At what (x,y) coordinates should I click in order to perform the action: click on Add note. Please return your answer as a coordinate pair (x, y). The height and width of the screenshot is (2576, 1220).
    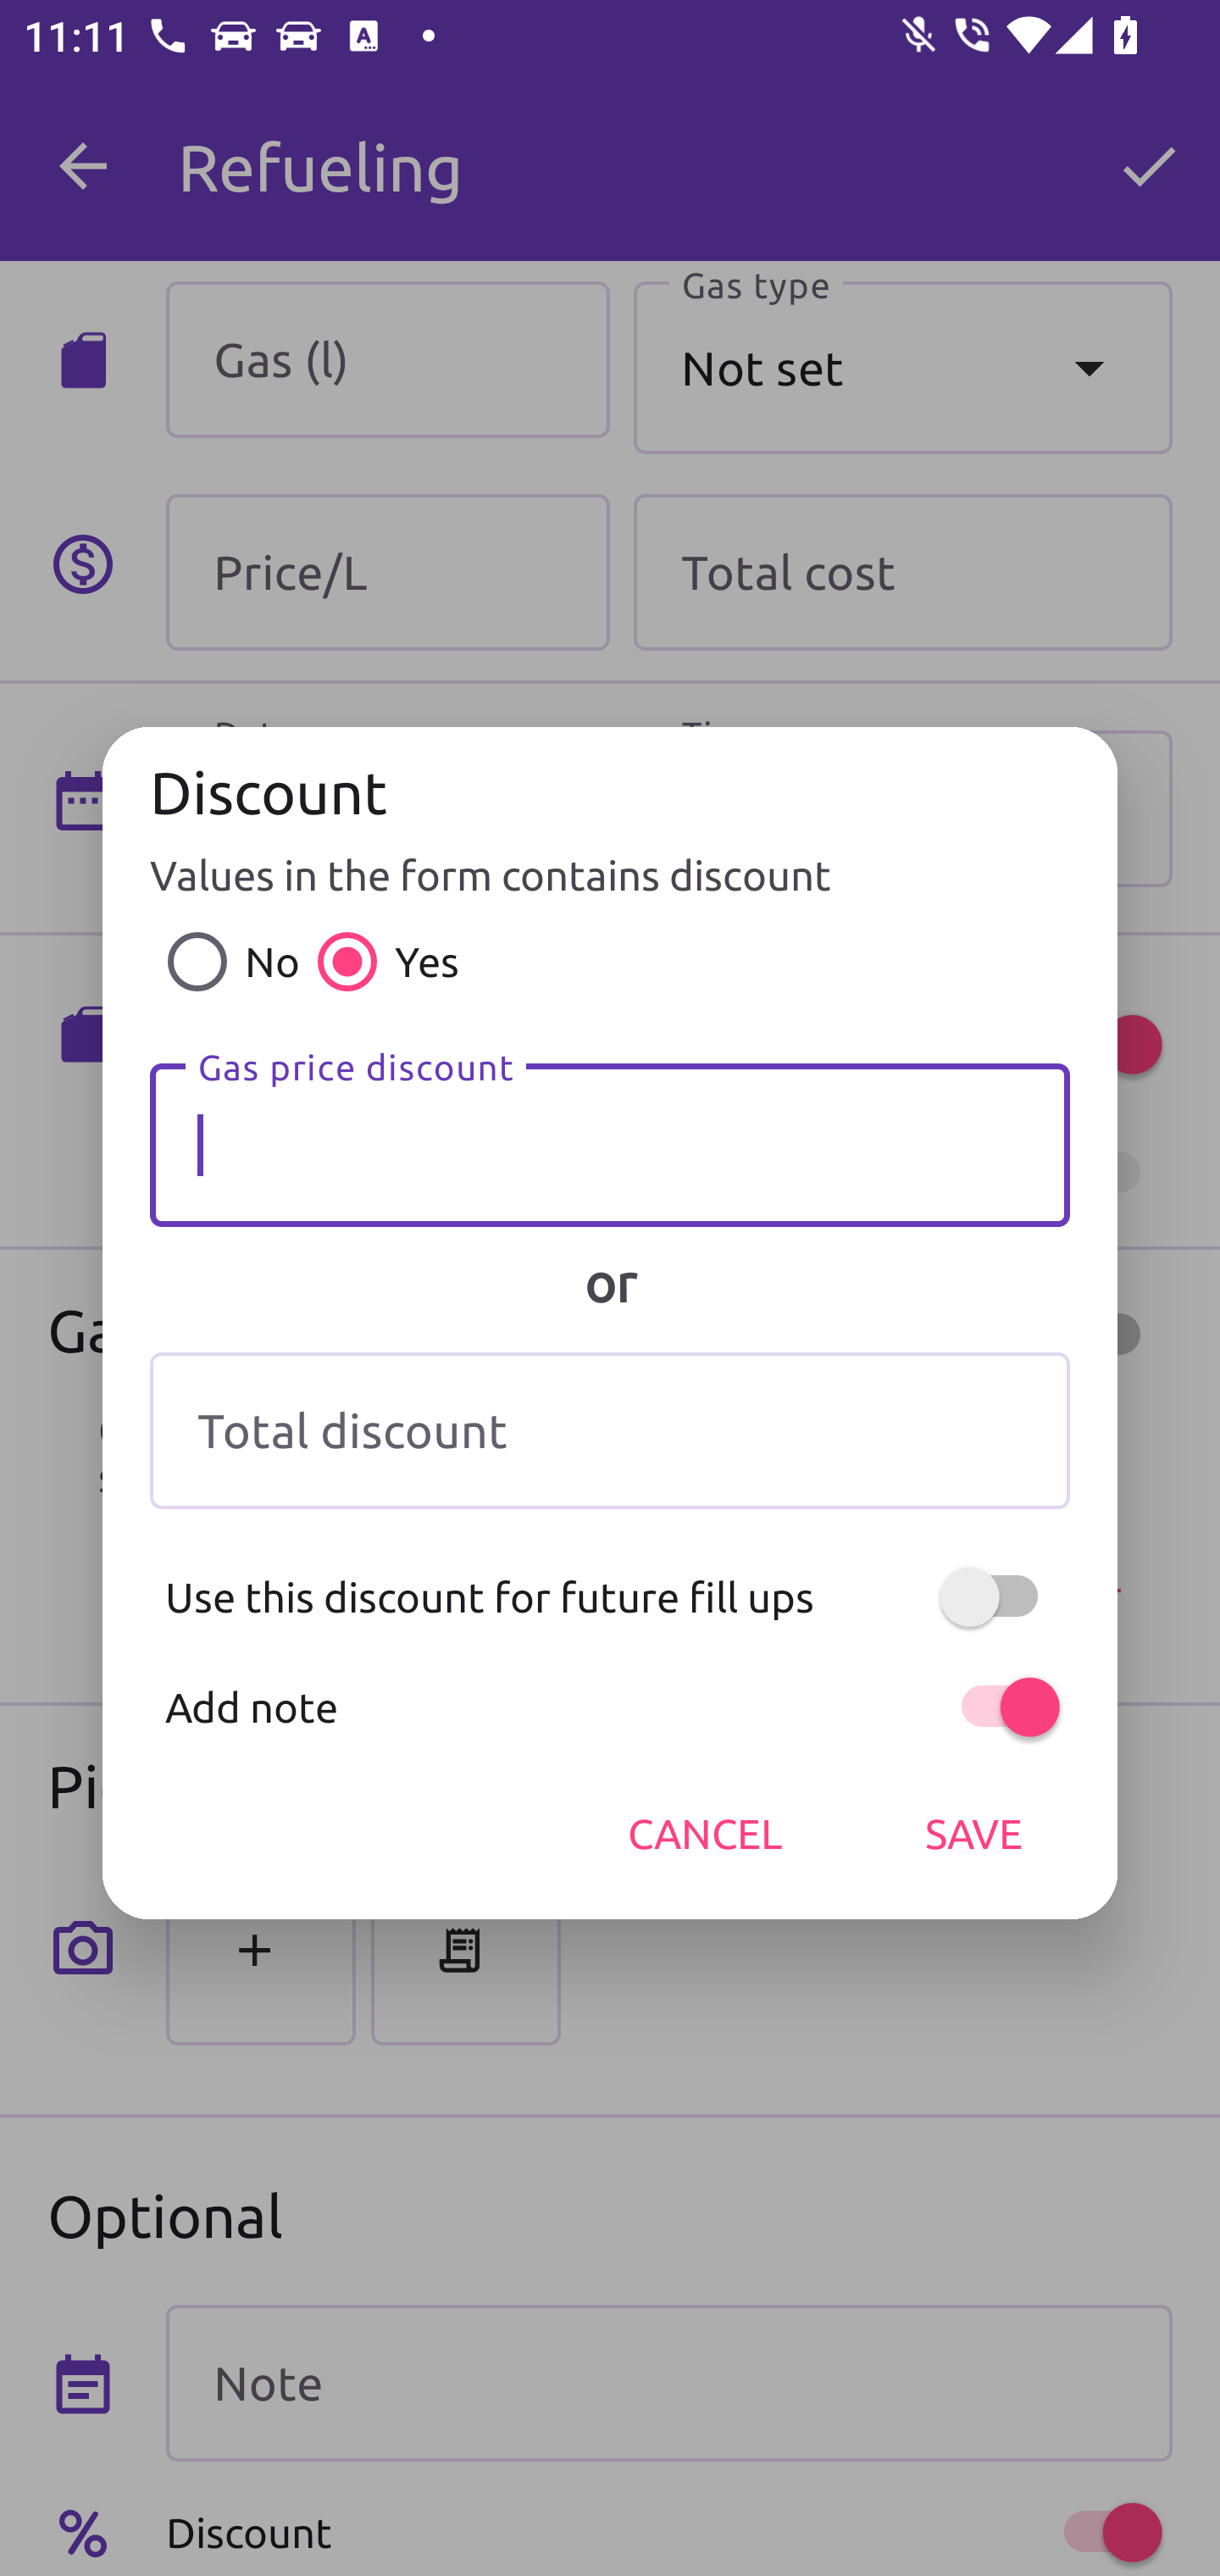
    Looking at the image, I should click on (610, 1707).